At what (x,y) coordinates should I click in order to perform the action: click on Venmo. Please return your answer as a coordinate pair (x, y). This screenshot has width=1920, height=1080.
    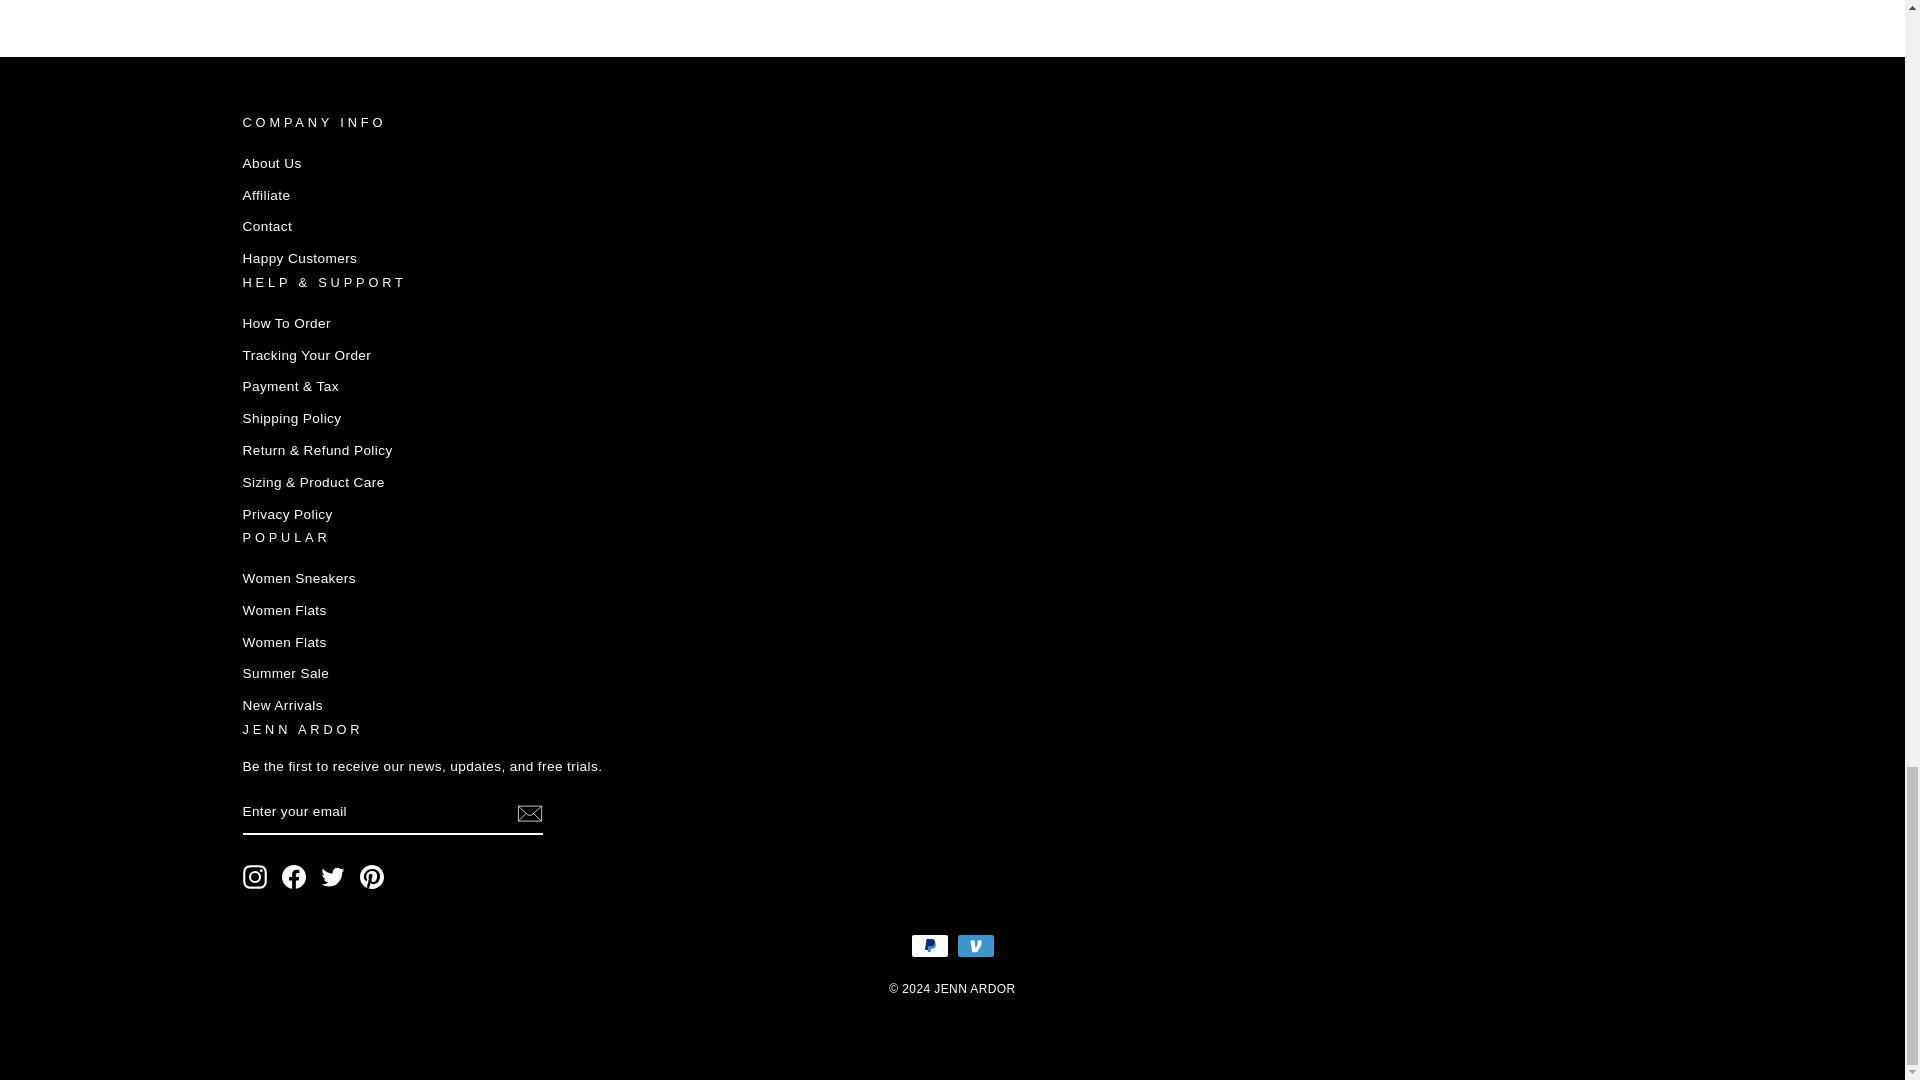
    Looking at the image, I should click on (975, 946).